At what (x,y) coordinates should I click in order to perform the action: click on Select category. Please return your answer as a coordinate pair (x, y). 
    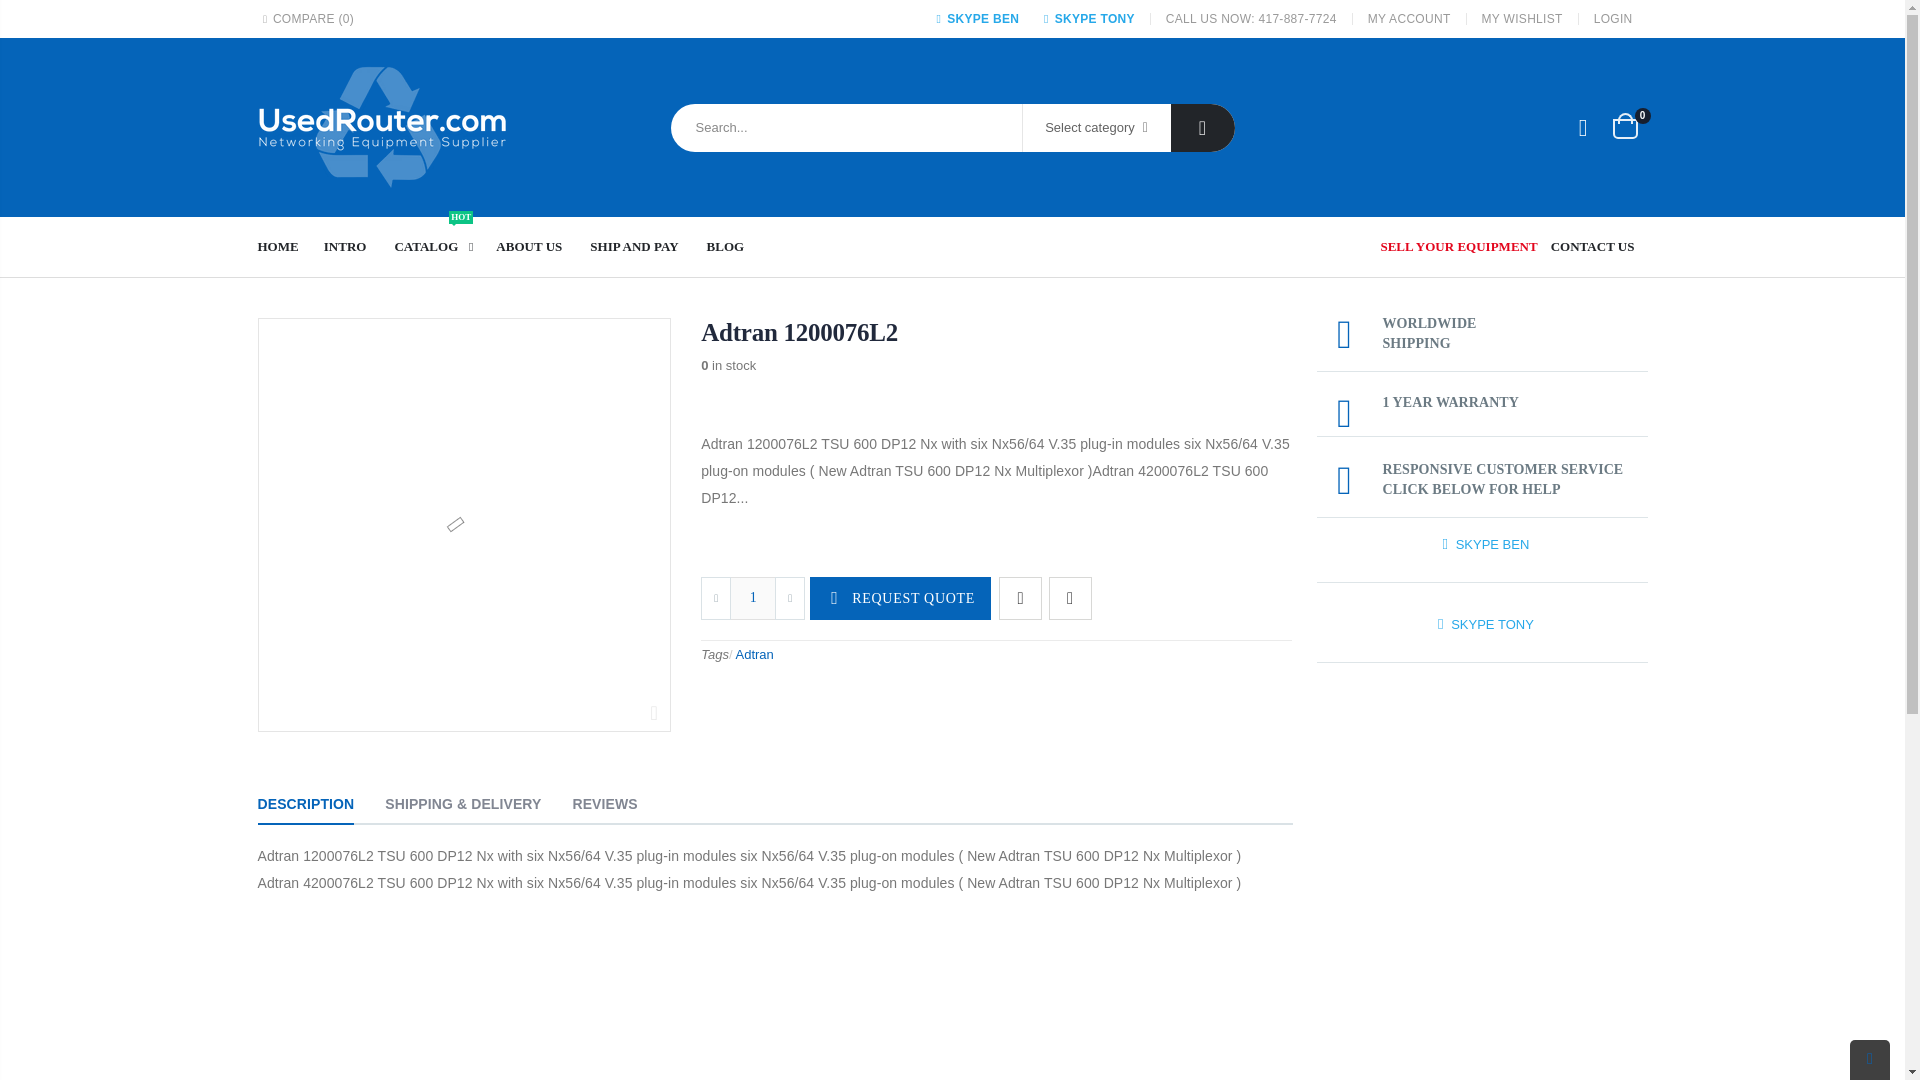
    Looking at the image, I should click on (1096, 128).